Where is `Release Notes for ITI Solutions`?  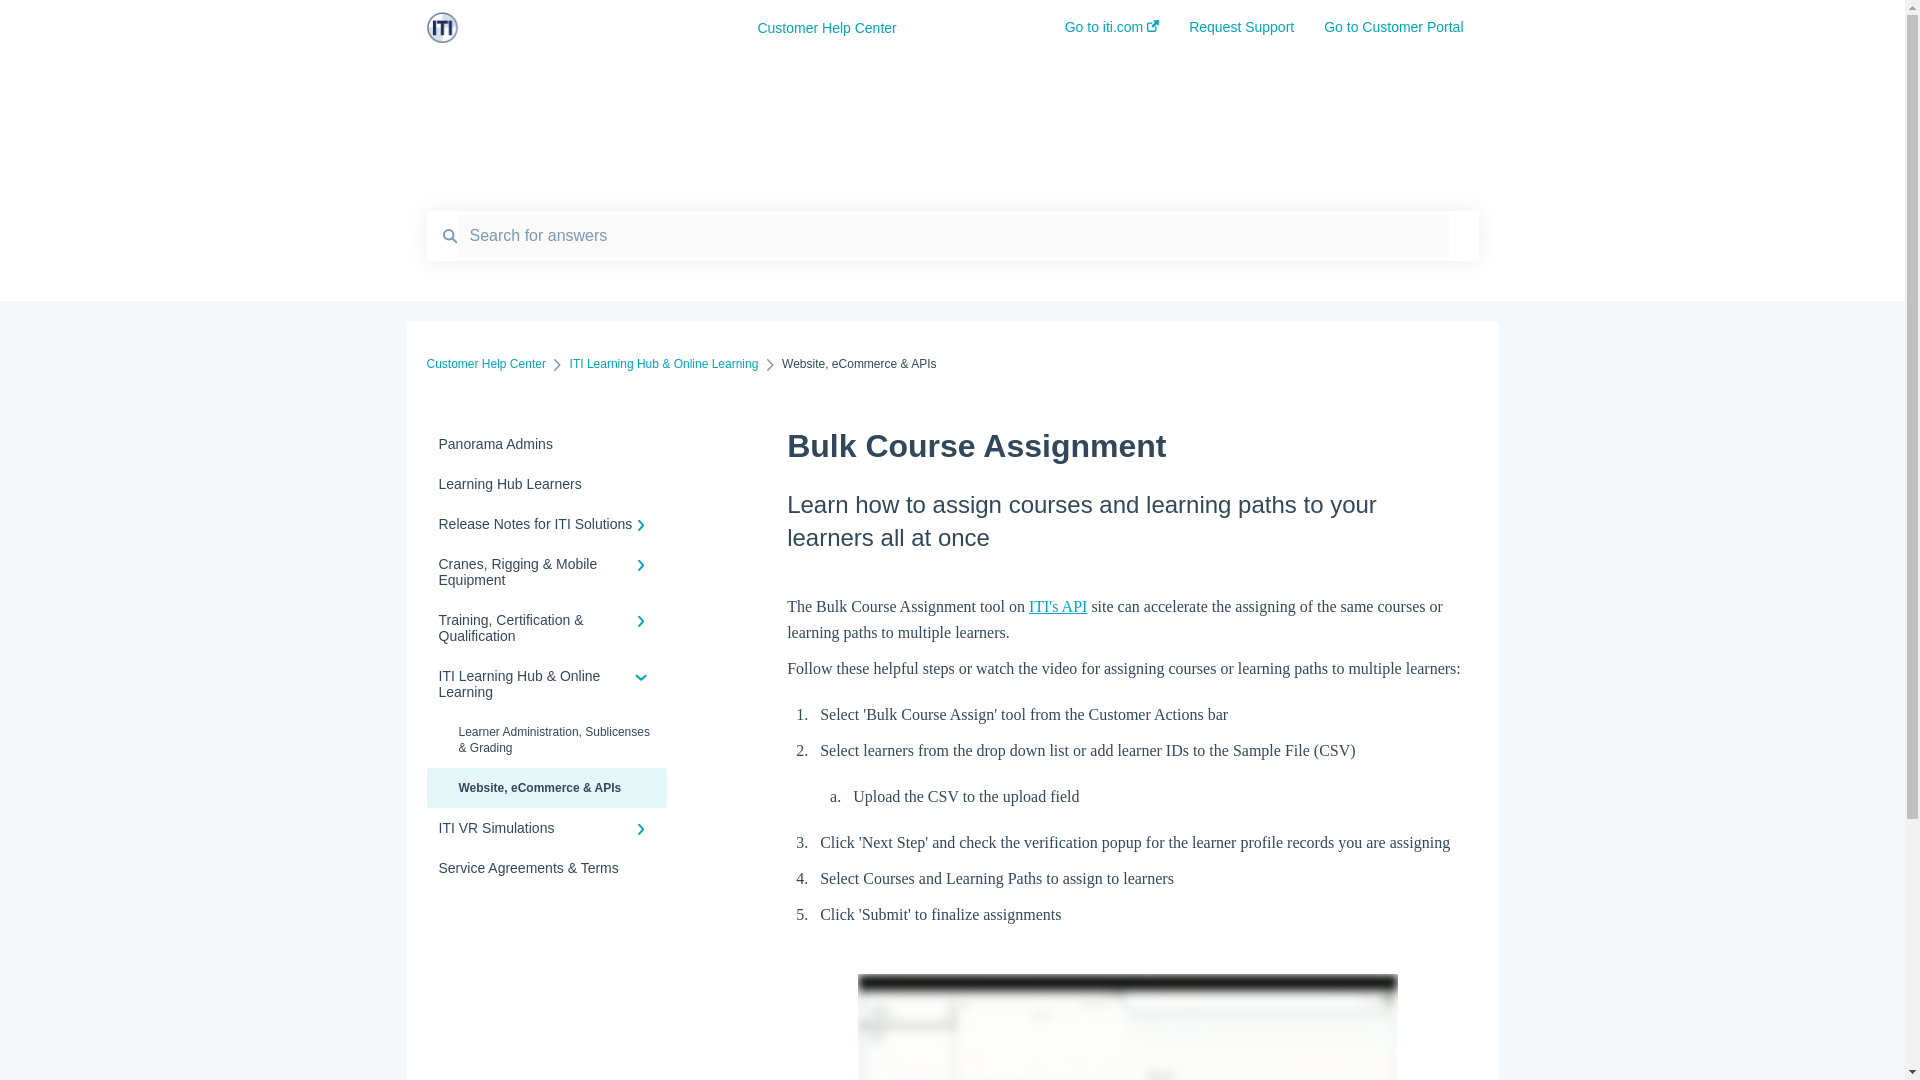 Release Notes for ITI Solutions is located at coordinates (546, 524).